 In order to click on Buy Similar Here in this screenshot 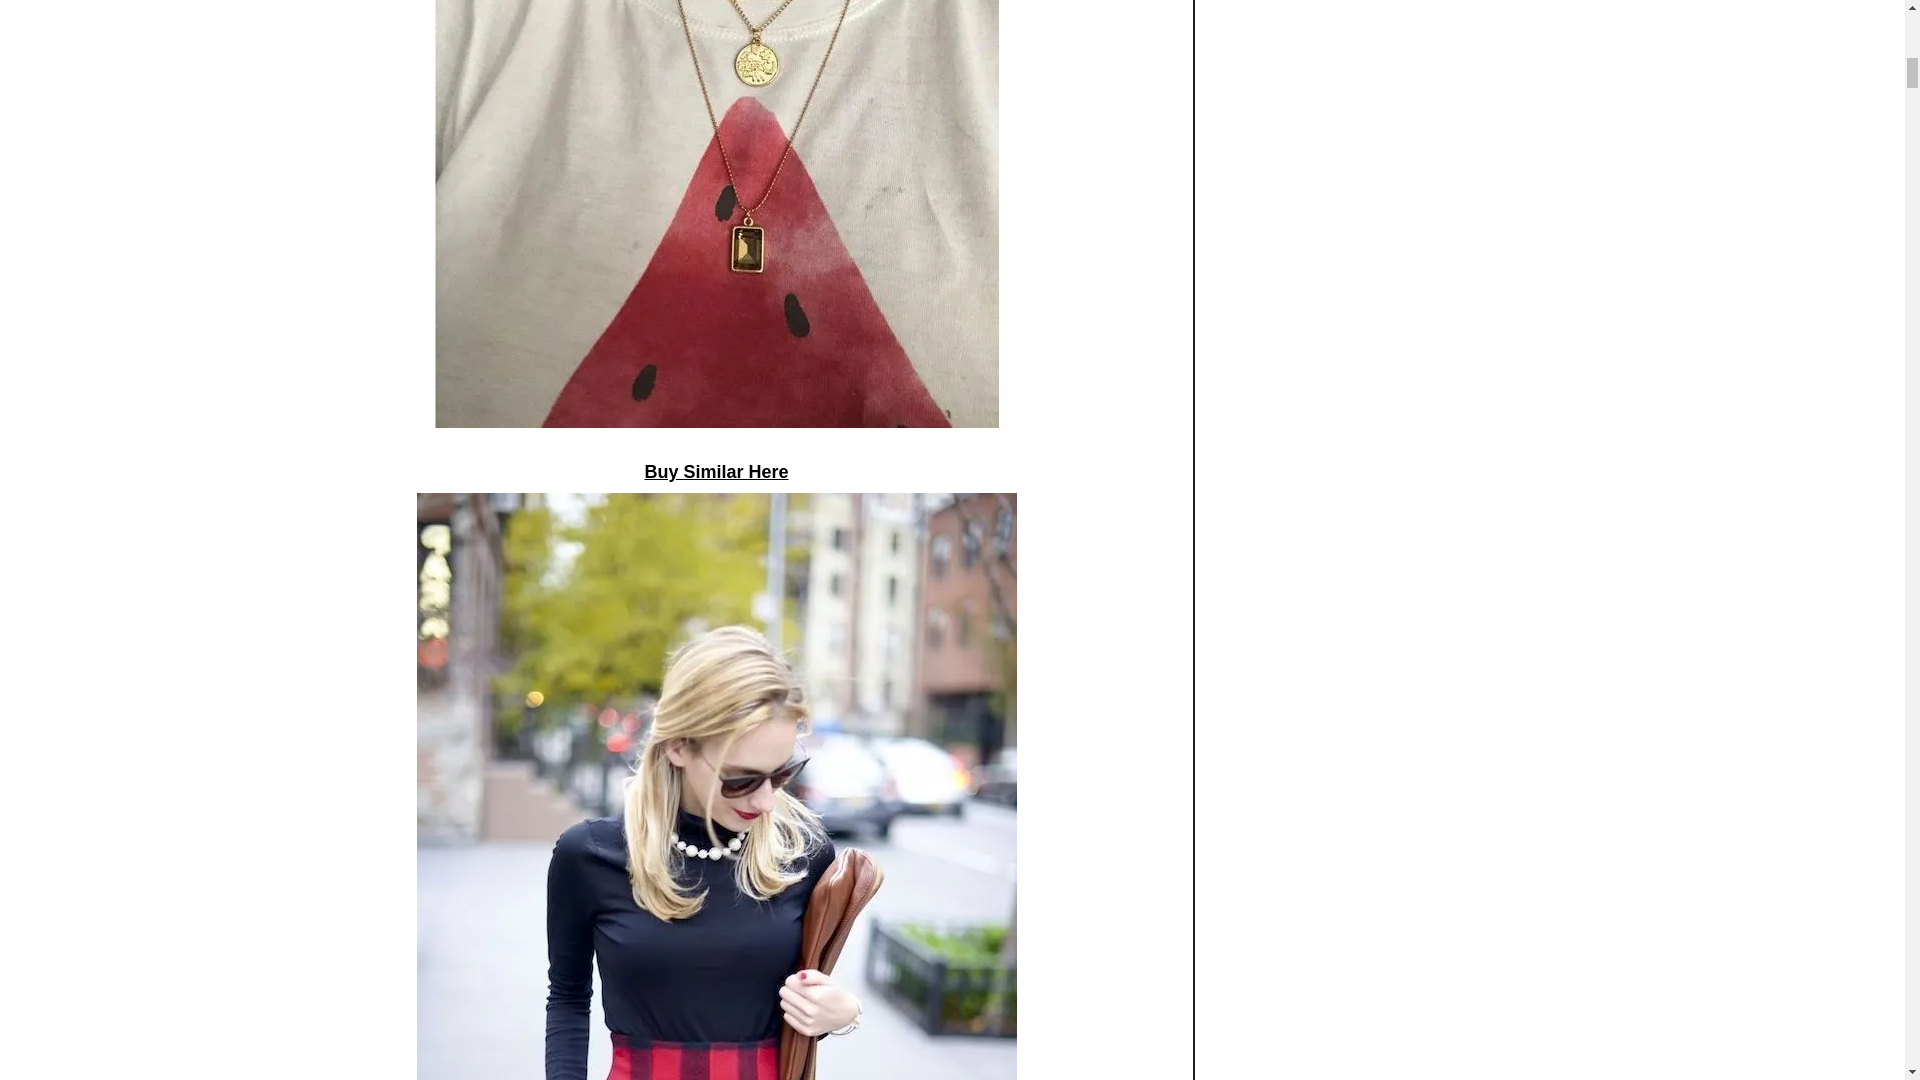, I will do `click(715, 472)`.